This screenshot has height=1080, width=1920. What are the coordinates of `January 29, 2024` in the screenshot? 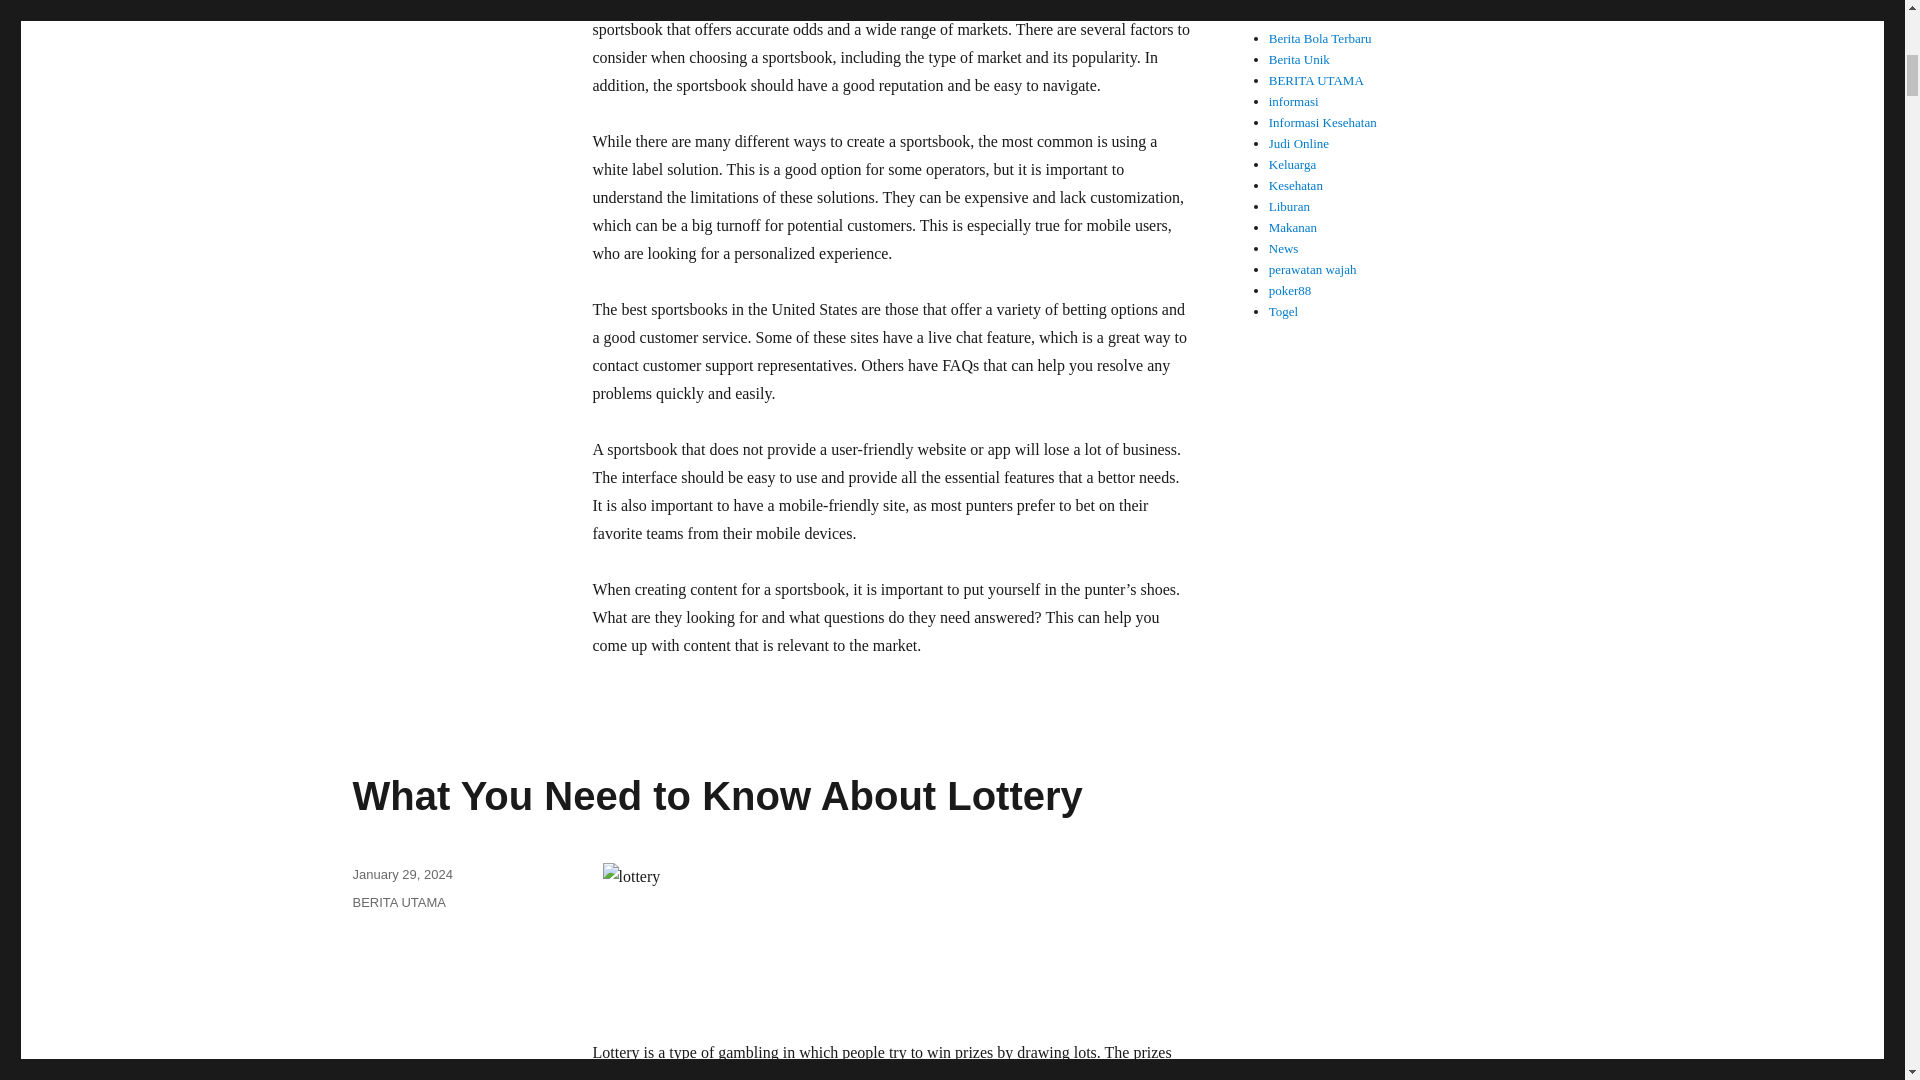 It's located at (401, 874).